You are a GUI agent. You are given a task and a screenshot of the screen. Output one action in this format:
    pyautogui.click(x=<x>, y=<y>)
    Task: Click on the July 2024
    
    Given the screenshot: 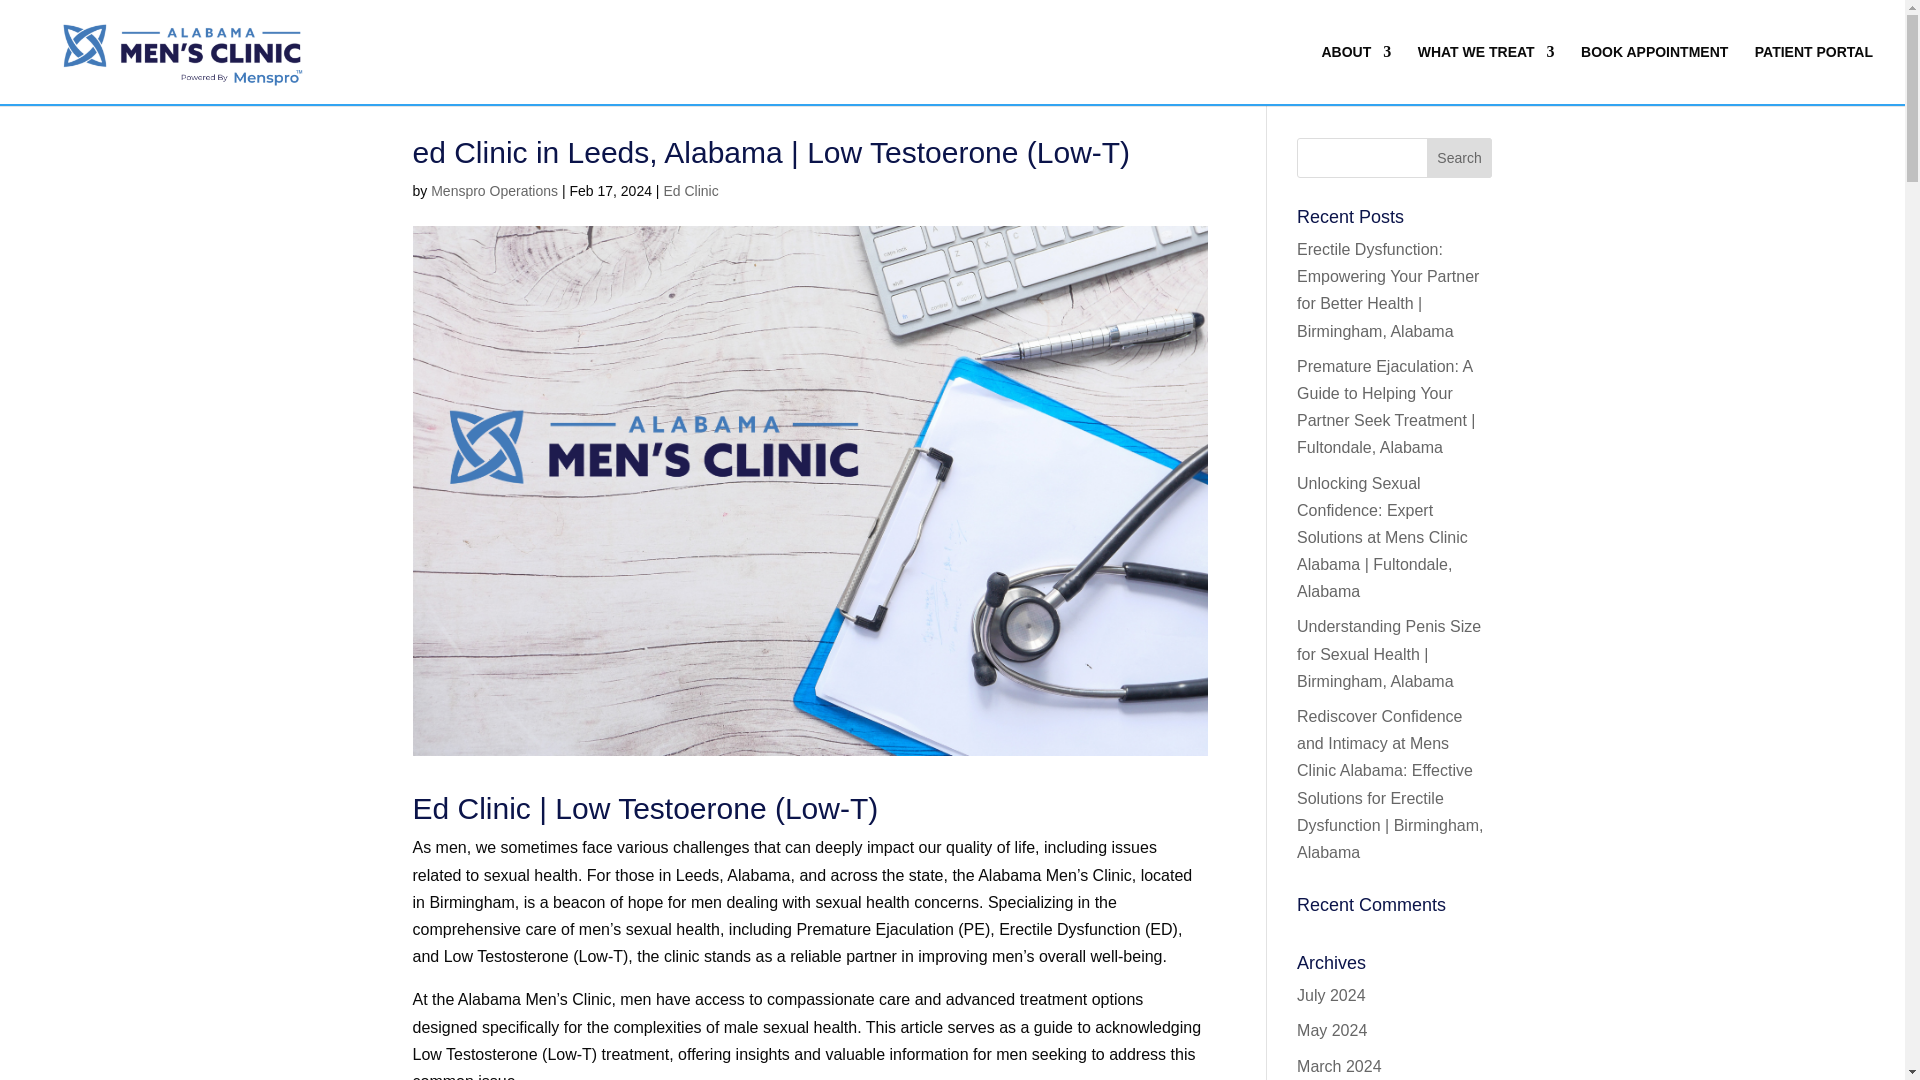 What is the action you would take?
    pyautogui.click(x=1331, y=996)
    